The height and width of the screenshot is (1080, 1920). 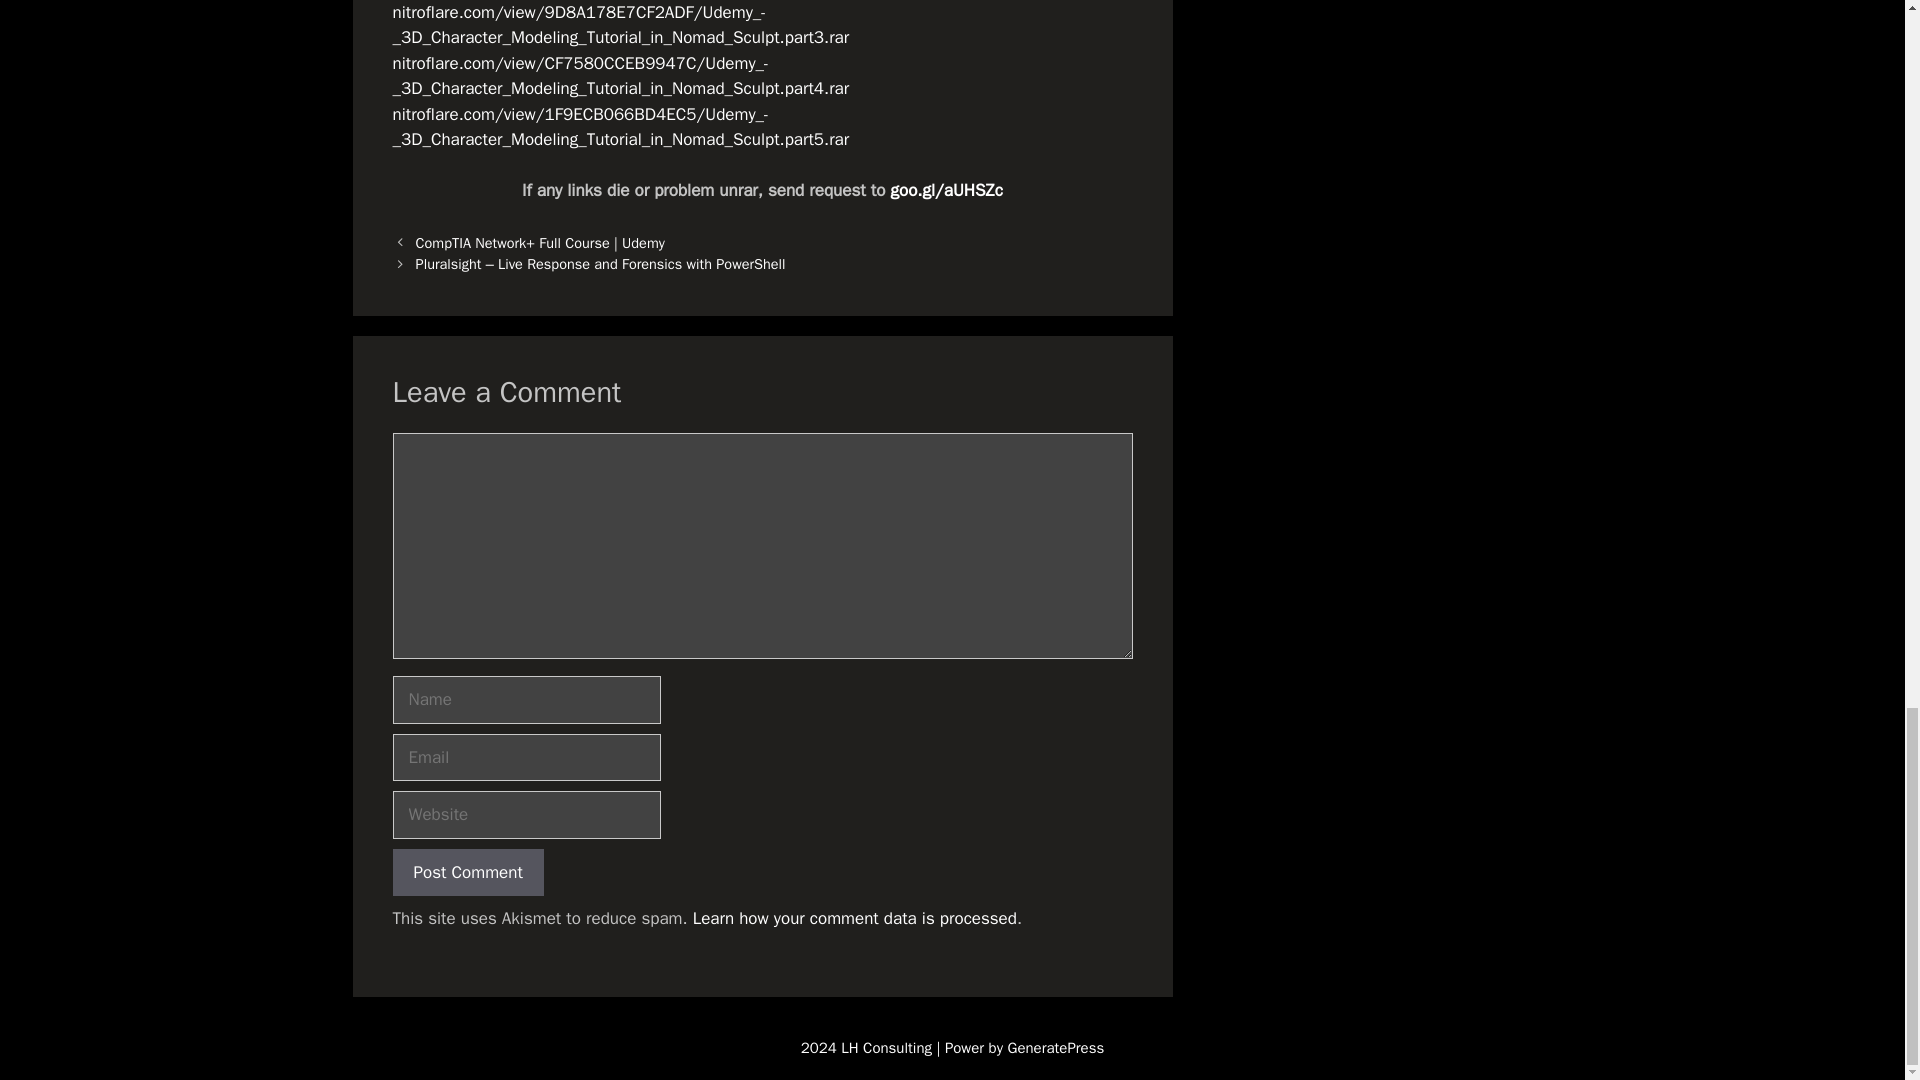 What do you see at coordinates (467, 872) in the screenshot?
I see `Post Comment` at bounding box center [467, 872].